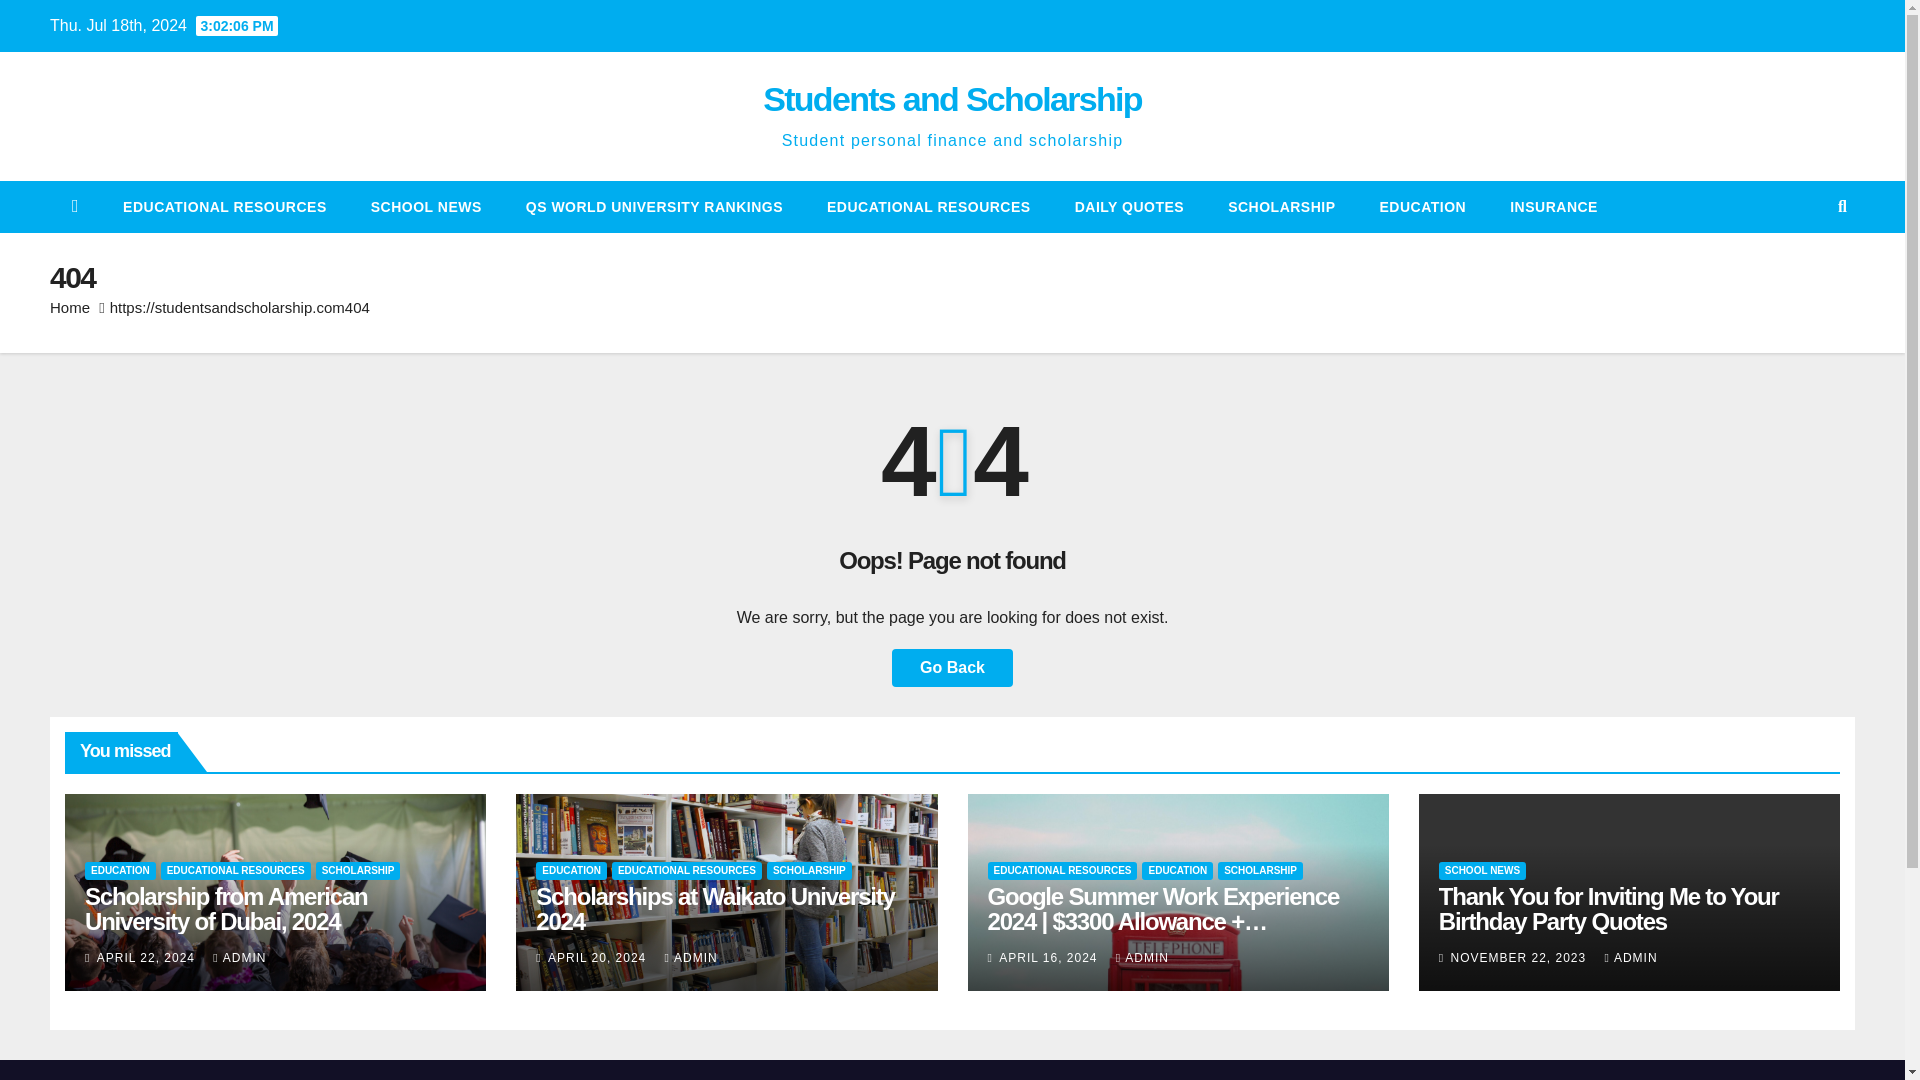  Describe the element at coordinates (928, 207) in the screenshot. I see `Educational Resources` at that location.